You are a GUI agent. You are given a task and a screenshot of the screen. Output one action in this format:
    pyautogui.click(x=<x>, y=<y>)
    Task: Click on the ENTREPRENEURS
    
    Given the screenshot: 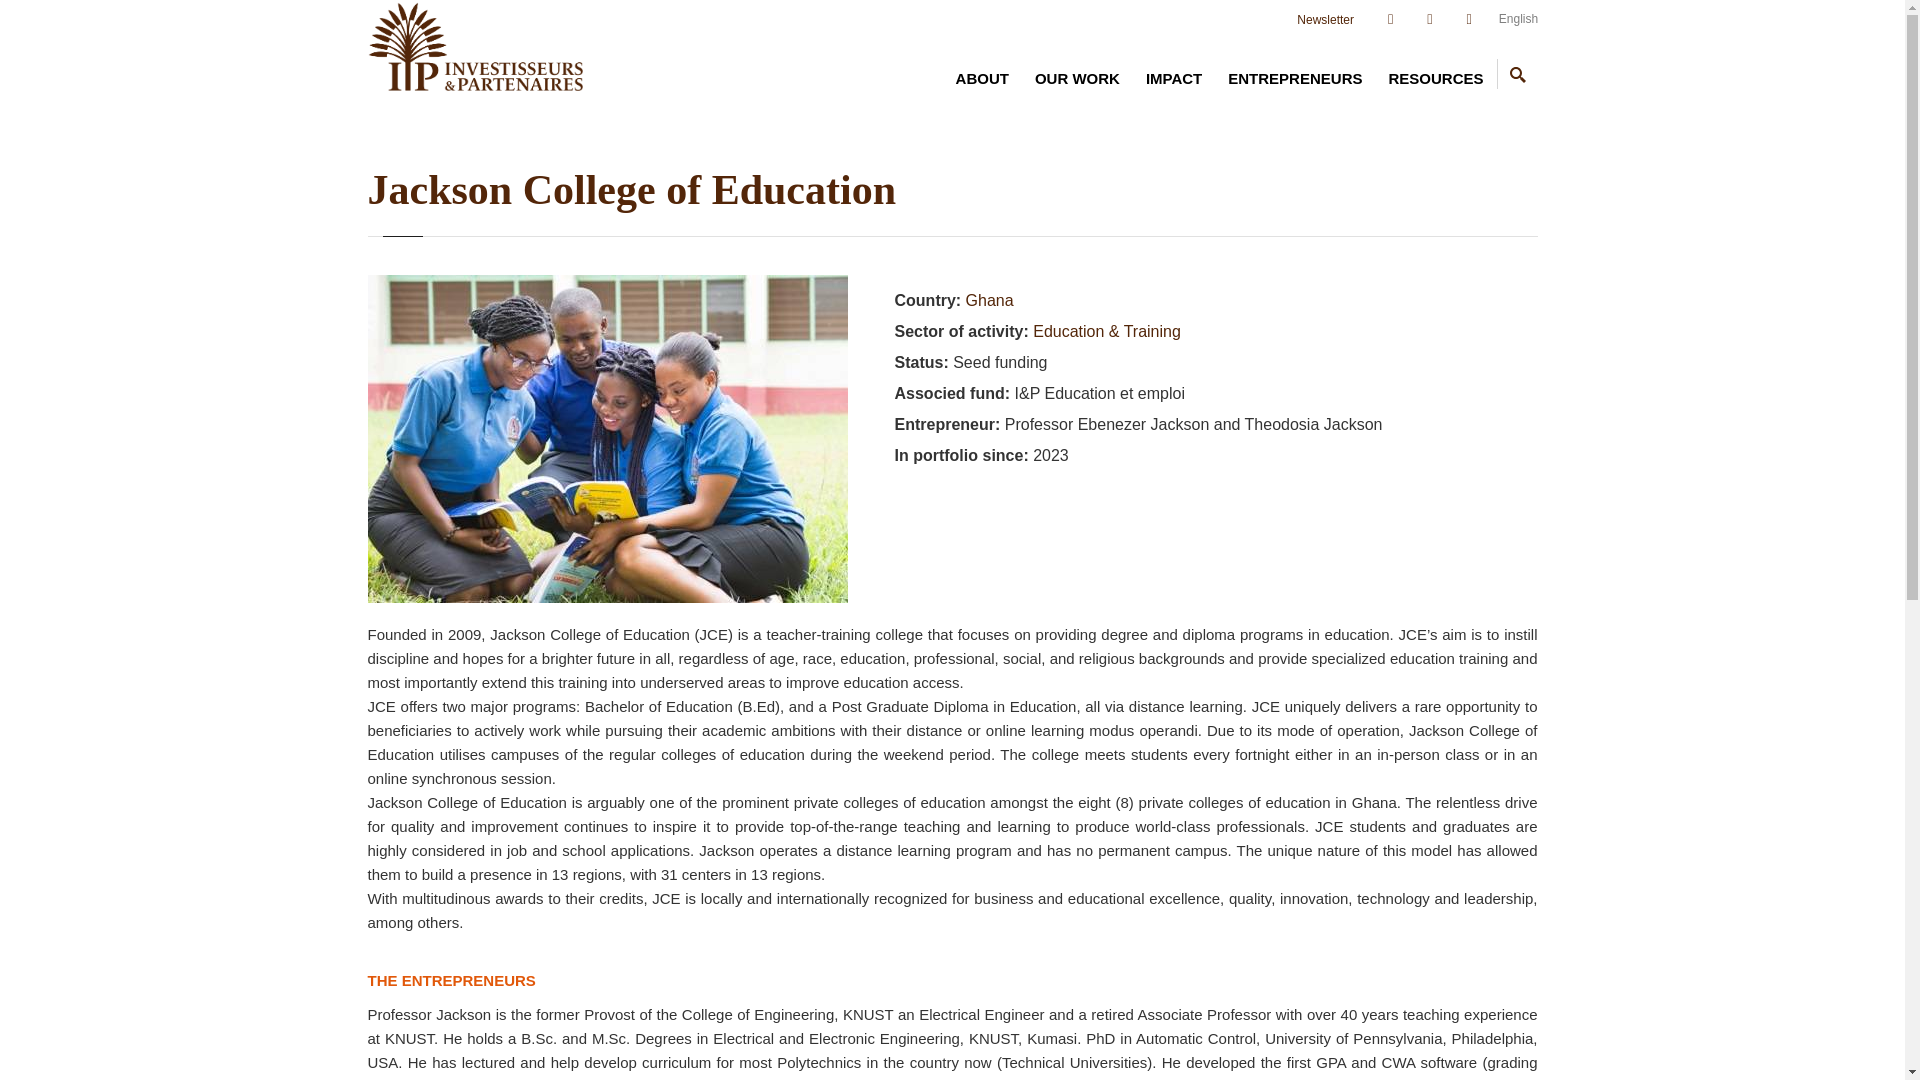 What is the action you would take?
    pyautogui.click(x=1294, y=79)
    